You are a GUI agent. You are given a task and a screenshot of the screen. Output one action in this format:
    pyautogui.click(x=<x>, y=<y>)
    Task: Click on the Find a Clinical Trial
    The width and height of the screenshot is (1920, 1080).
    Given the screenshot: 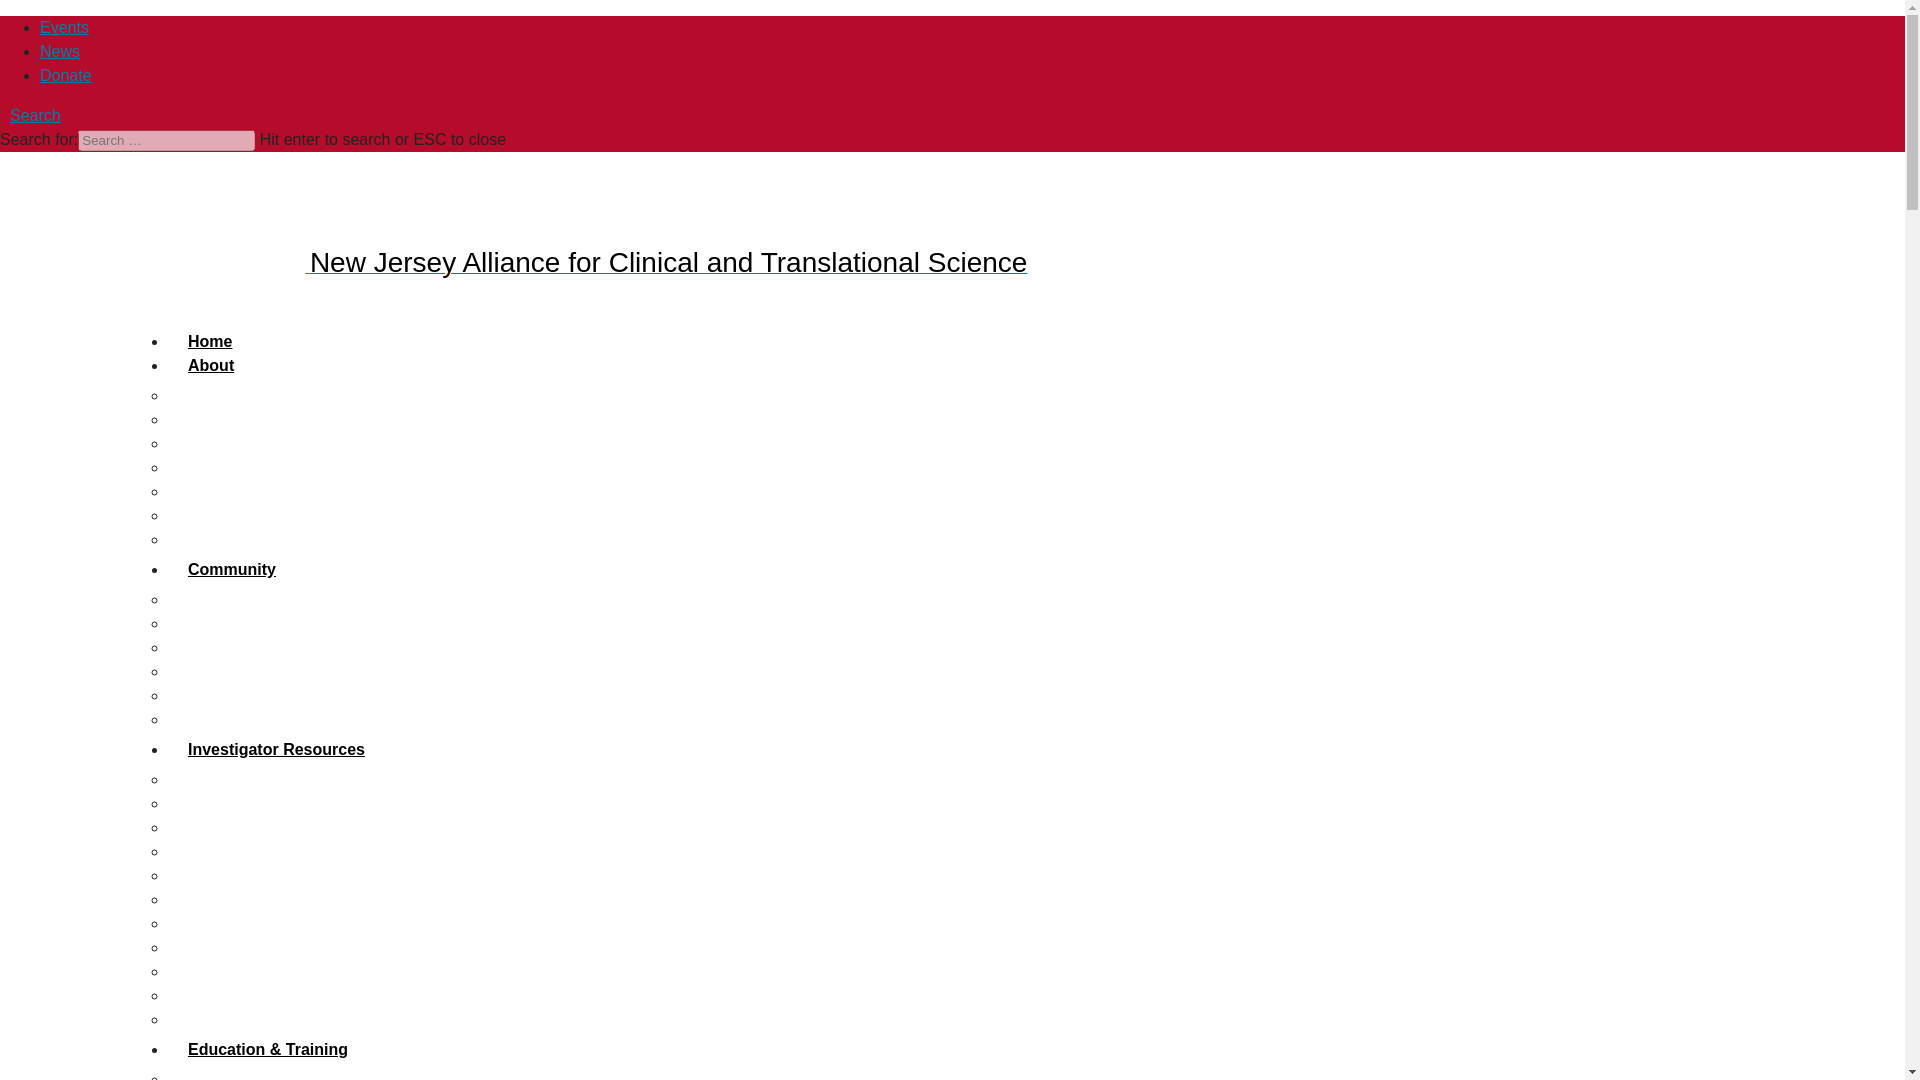 What is the action you would take?
    pyautogui.click(x=236, y=672)
    